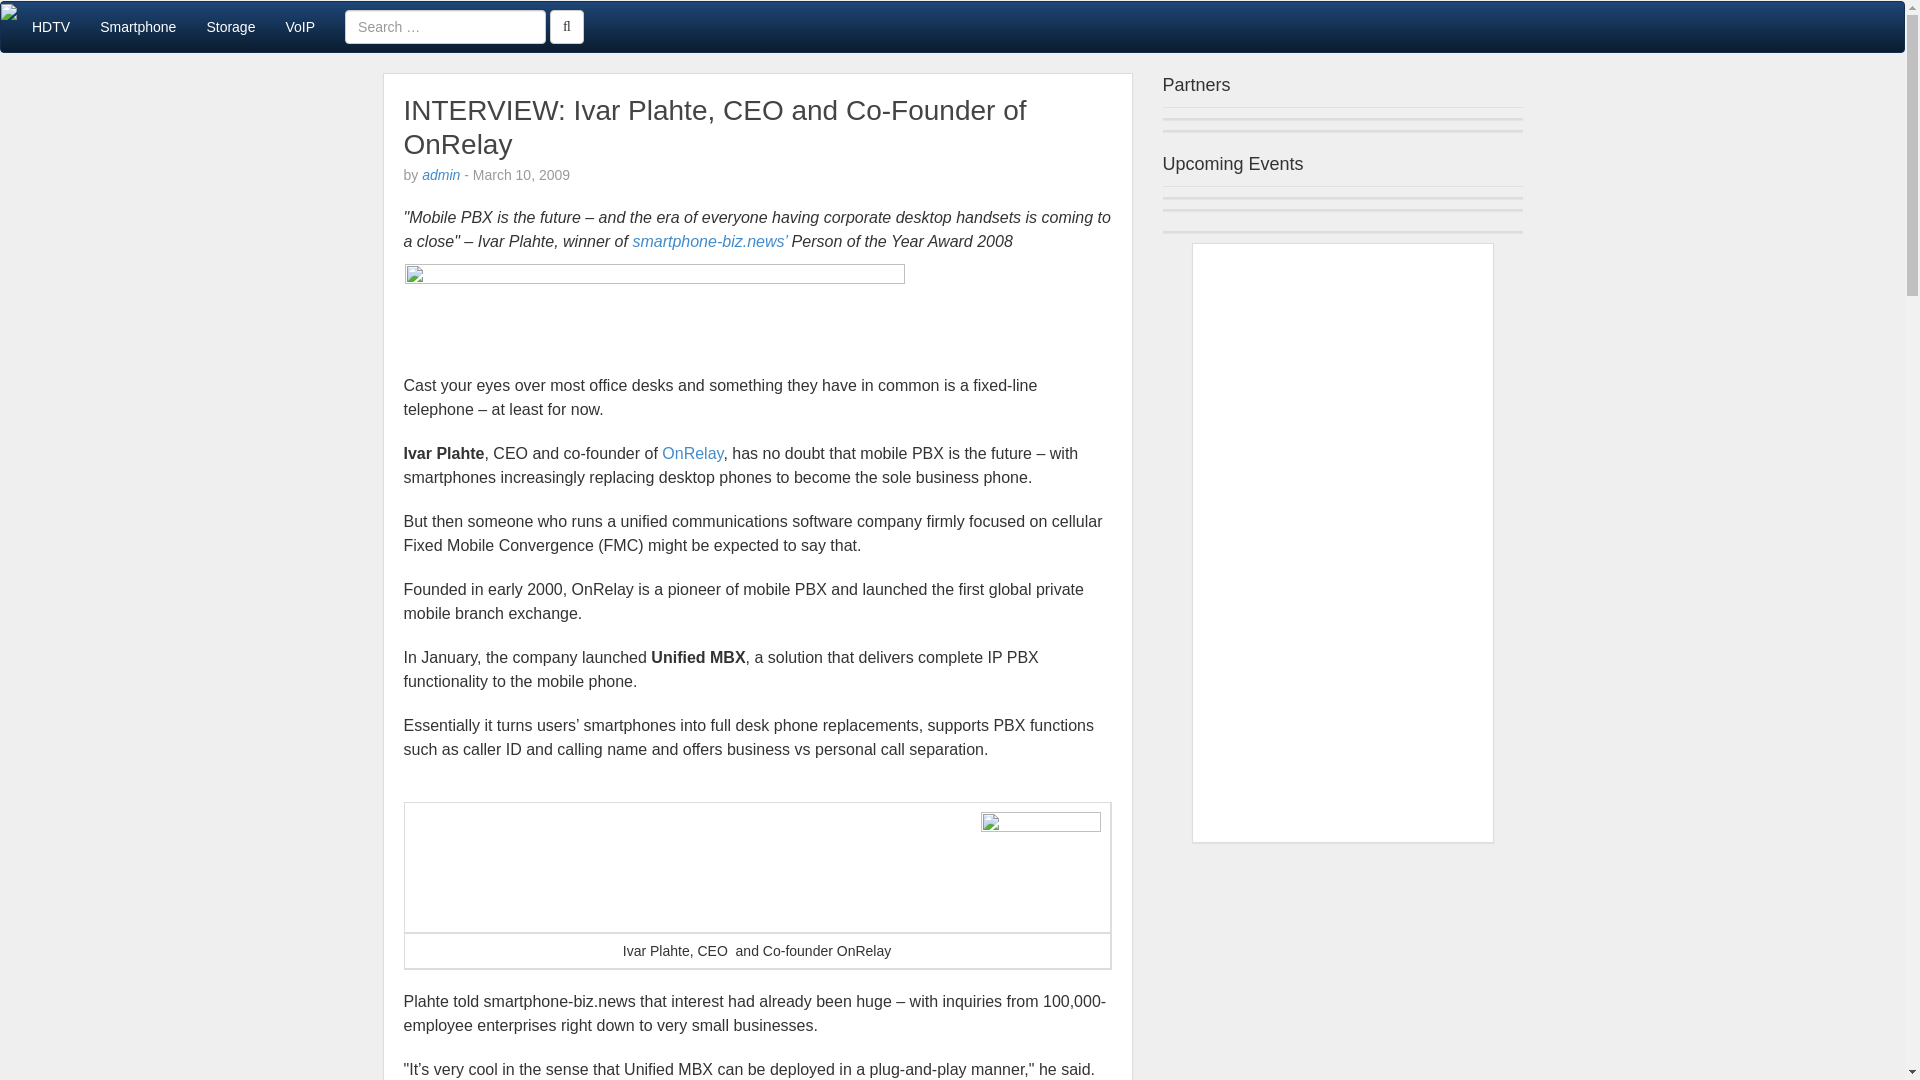  What do you see at coordinates (50, 26) in the screenshot?
I see `HDTV` at bounding box center [50, 26].